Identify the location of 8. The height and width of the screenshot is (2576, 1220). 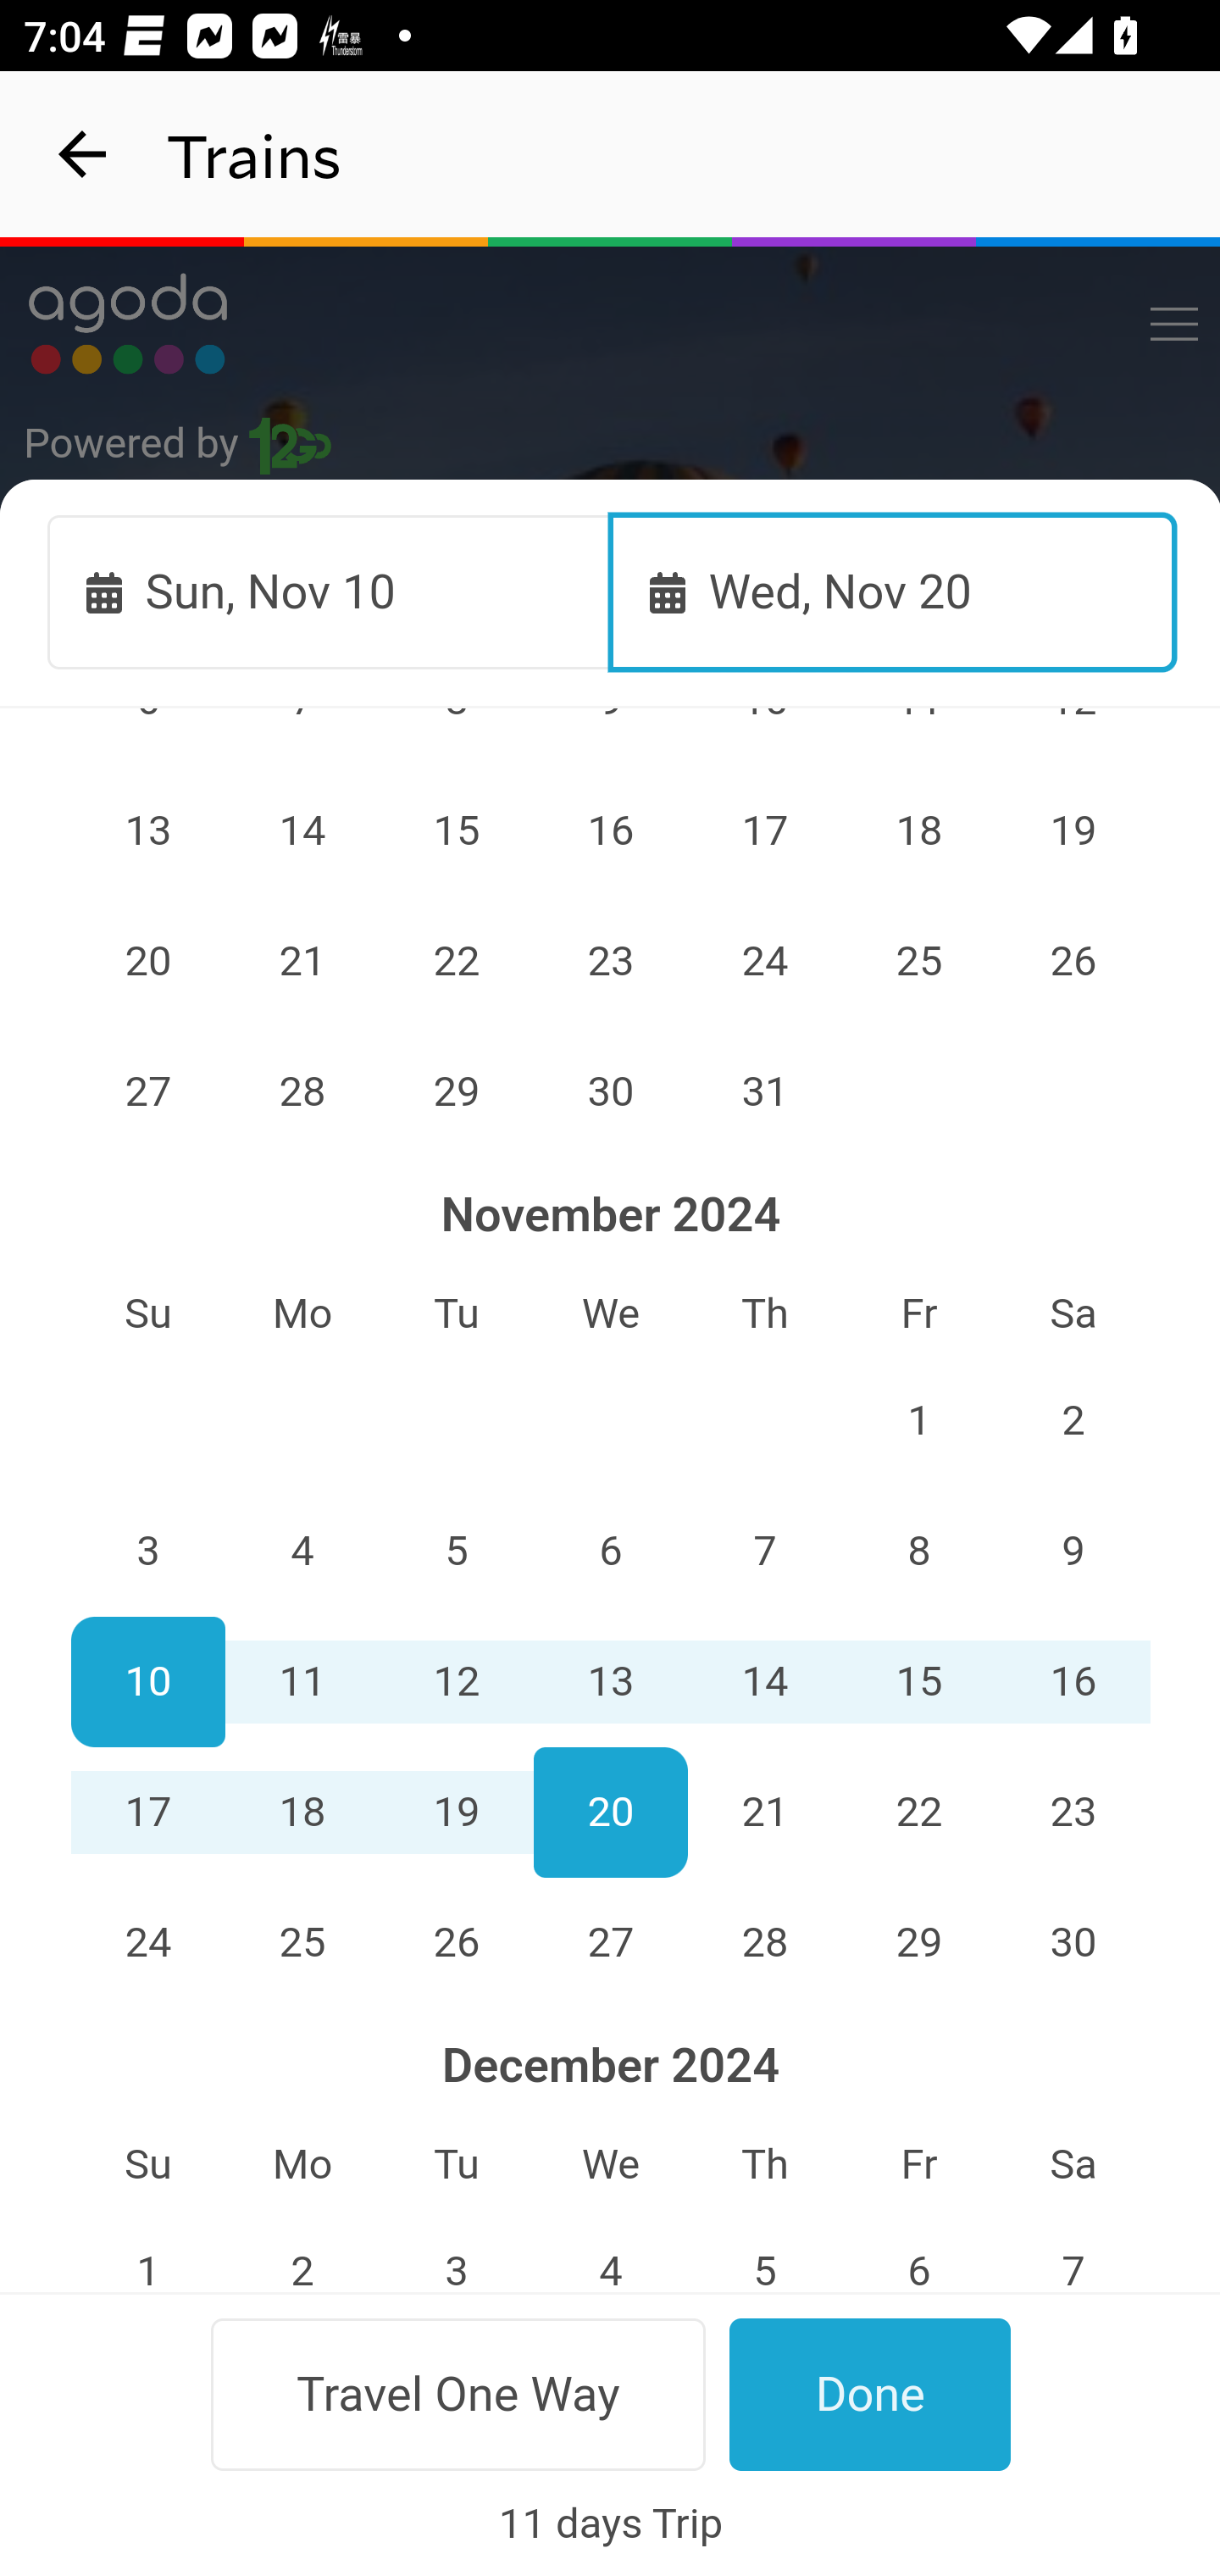
(918, 1552).